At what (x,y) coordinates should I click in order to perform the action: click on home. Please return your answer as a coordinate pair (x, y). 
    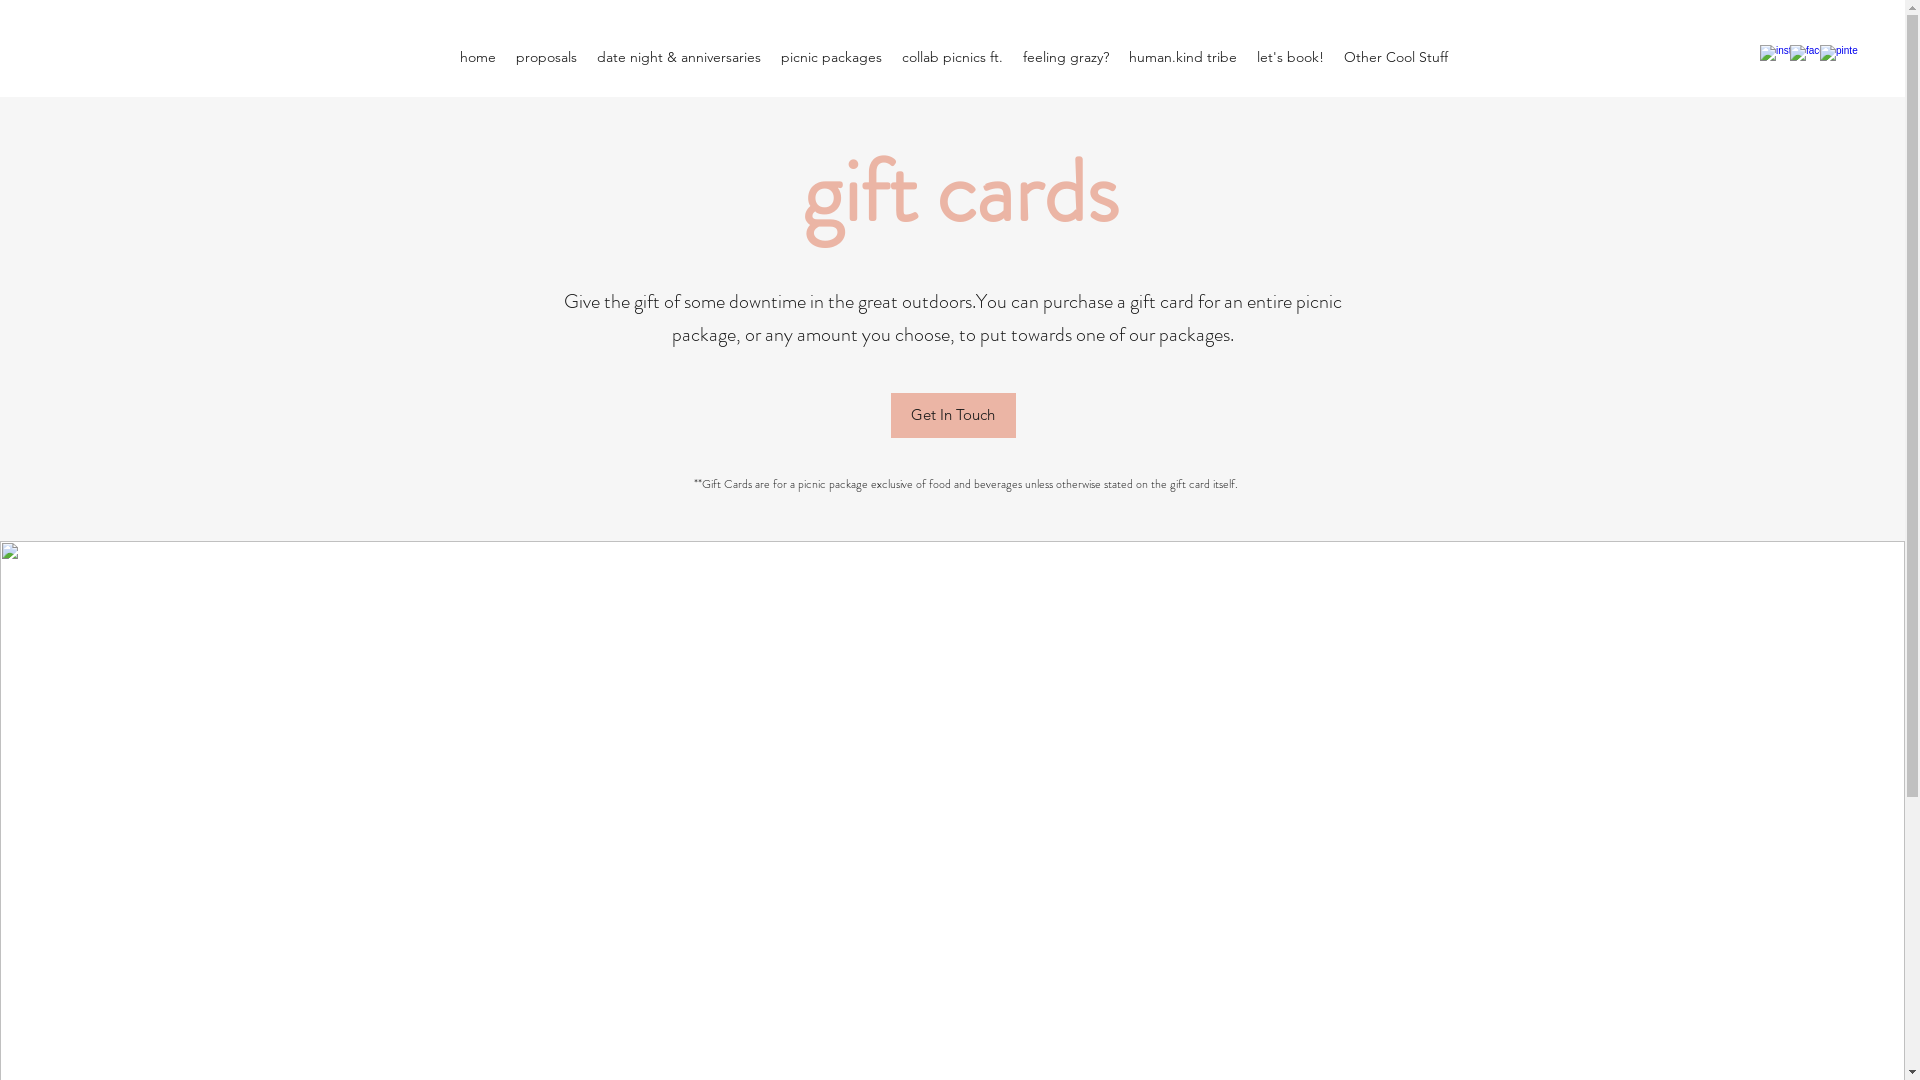
    Looking at the image, I should click on (478, 58).